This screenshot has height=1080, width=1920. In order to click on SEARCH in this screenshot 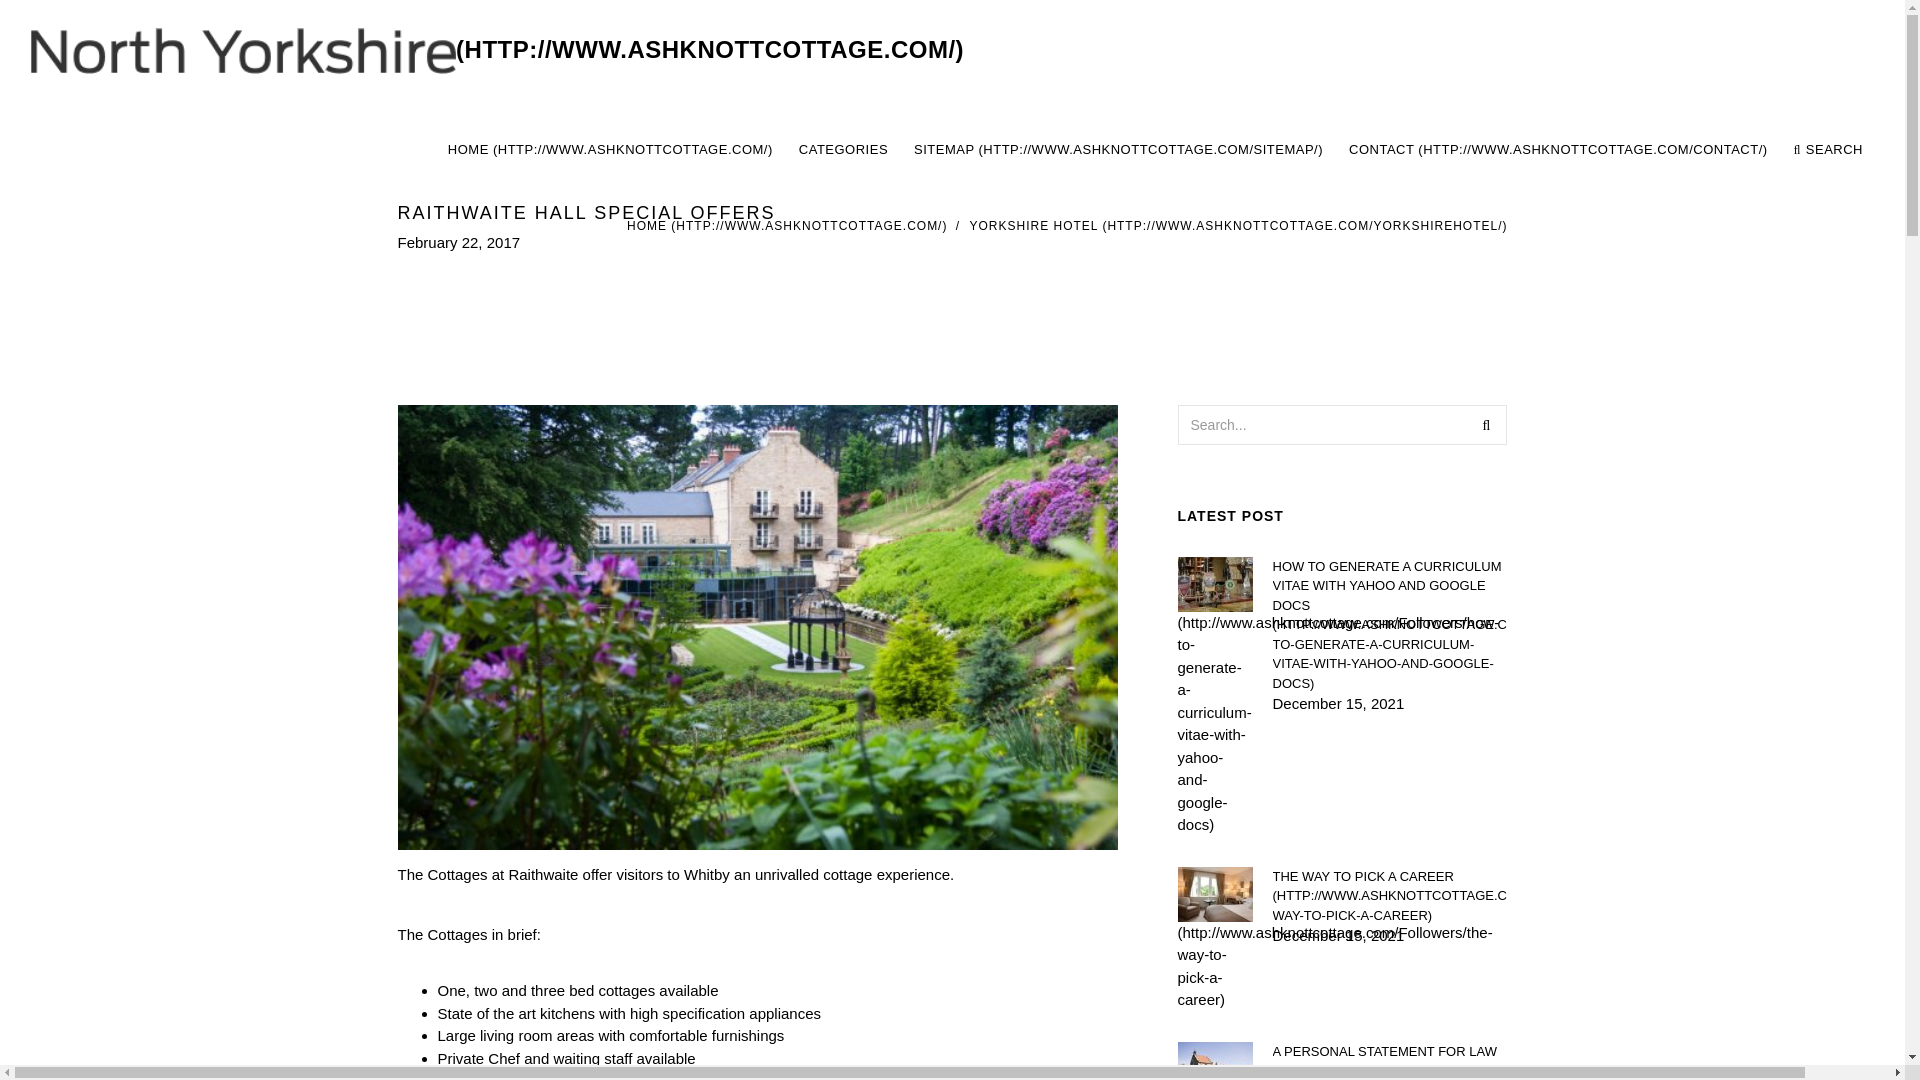, I will do `click(1828, 150)`.